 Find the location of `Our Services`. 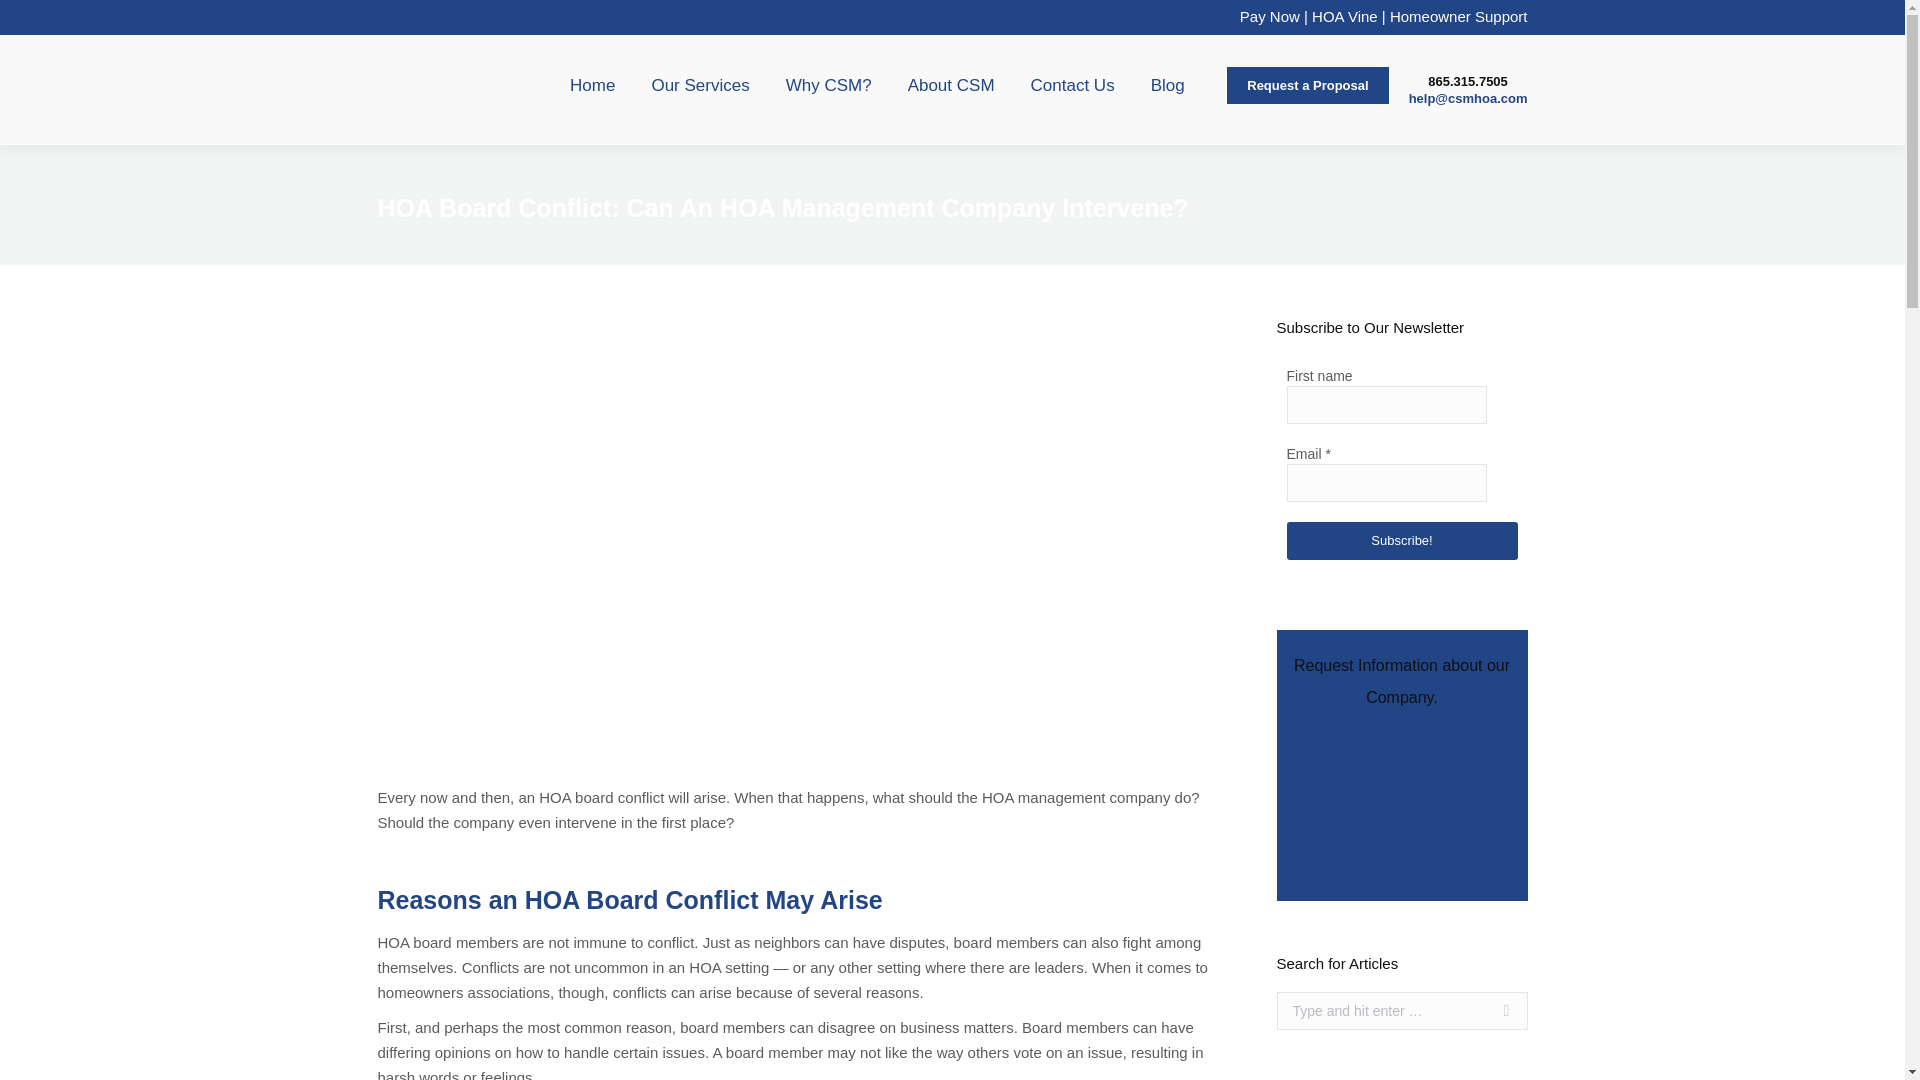

Our Services is located at coordinates (700, 84).